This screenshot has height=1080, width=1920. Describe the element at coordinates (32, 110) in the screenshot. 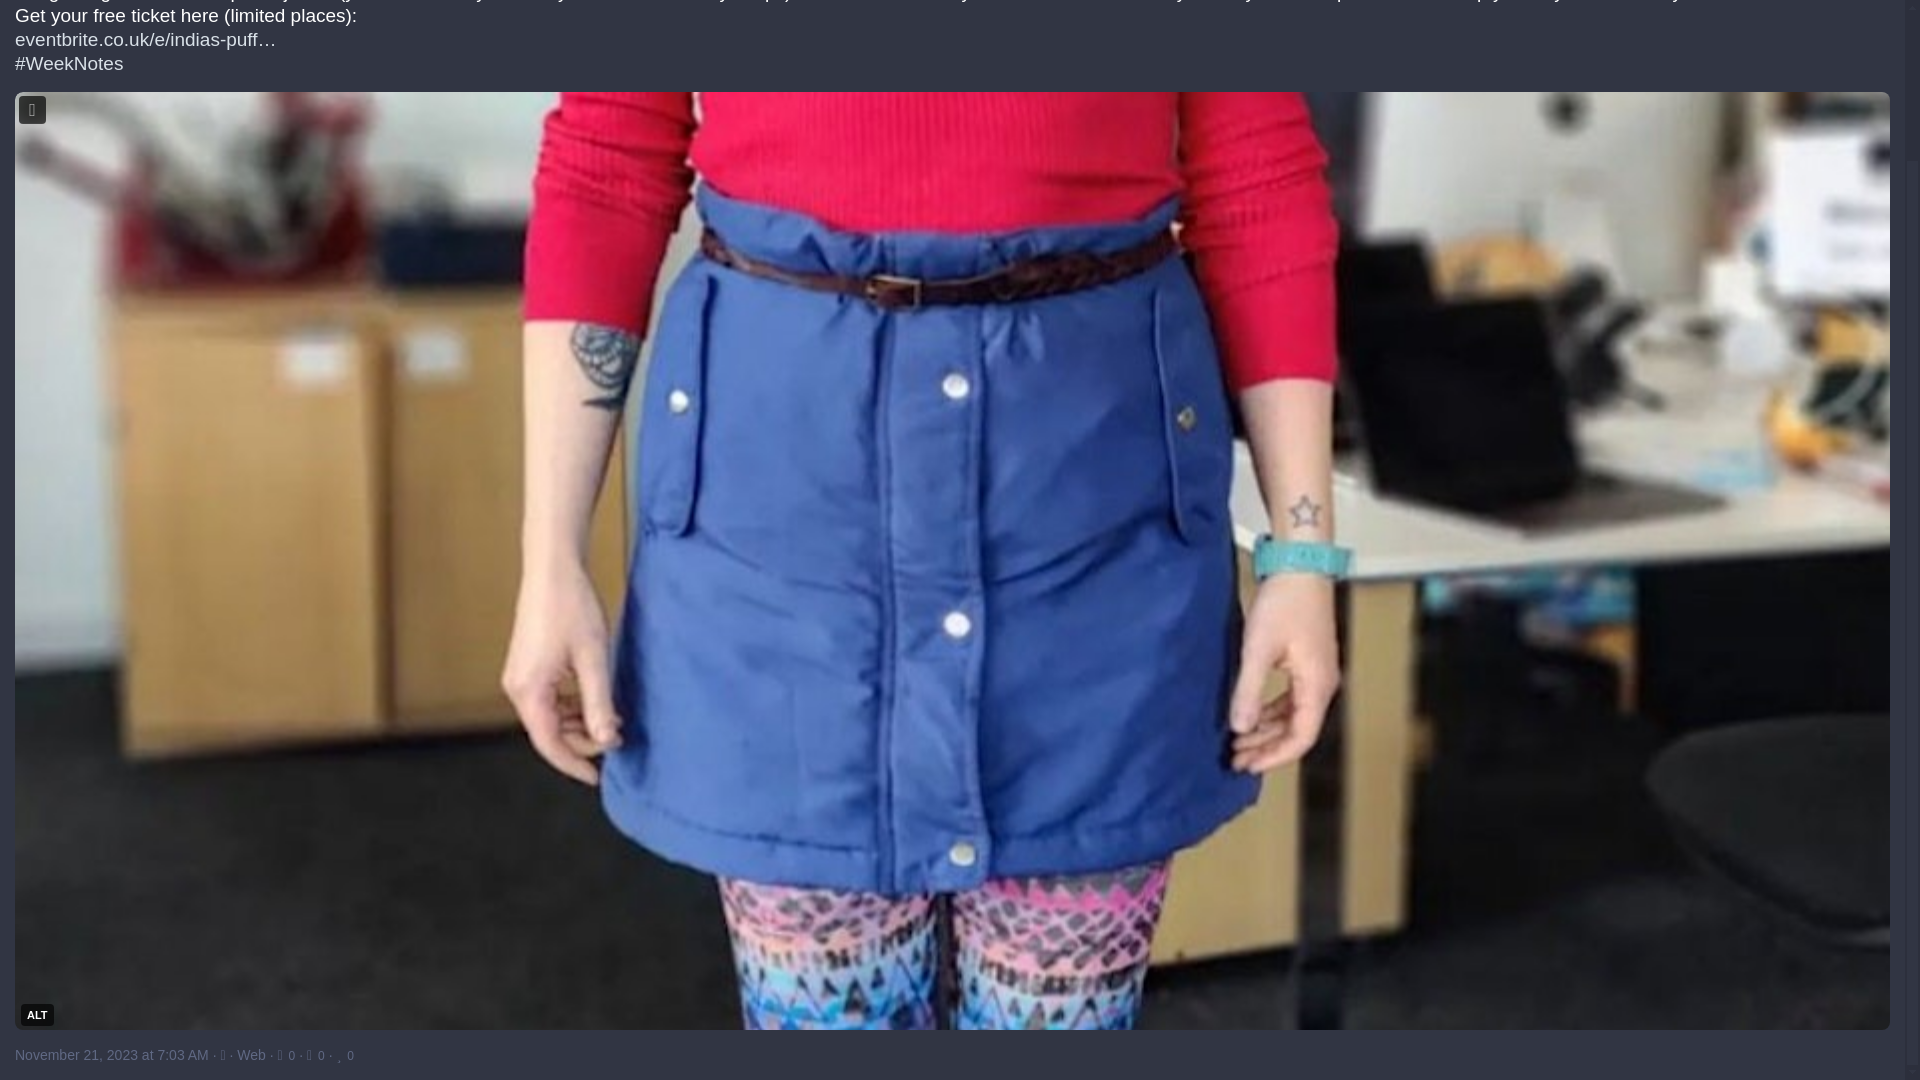

I see `Hide image` at that location.